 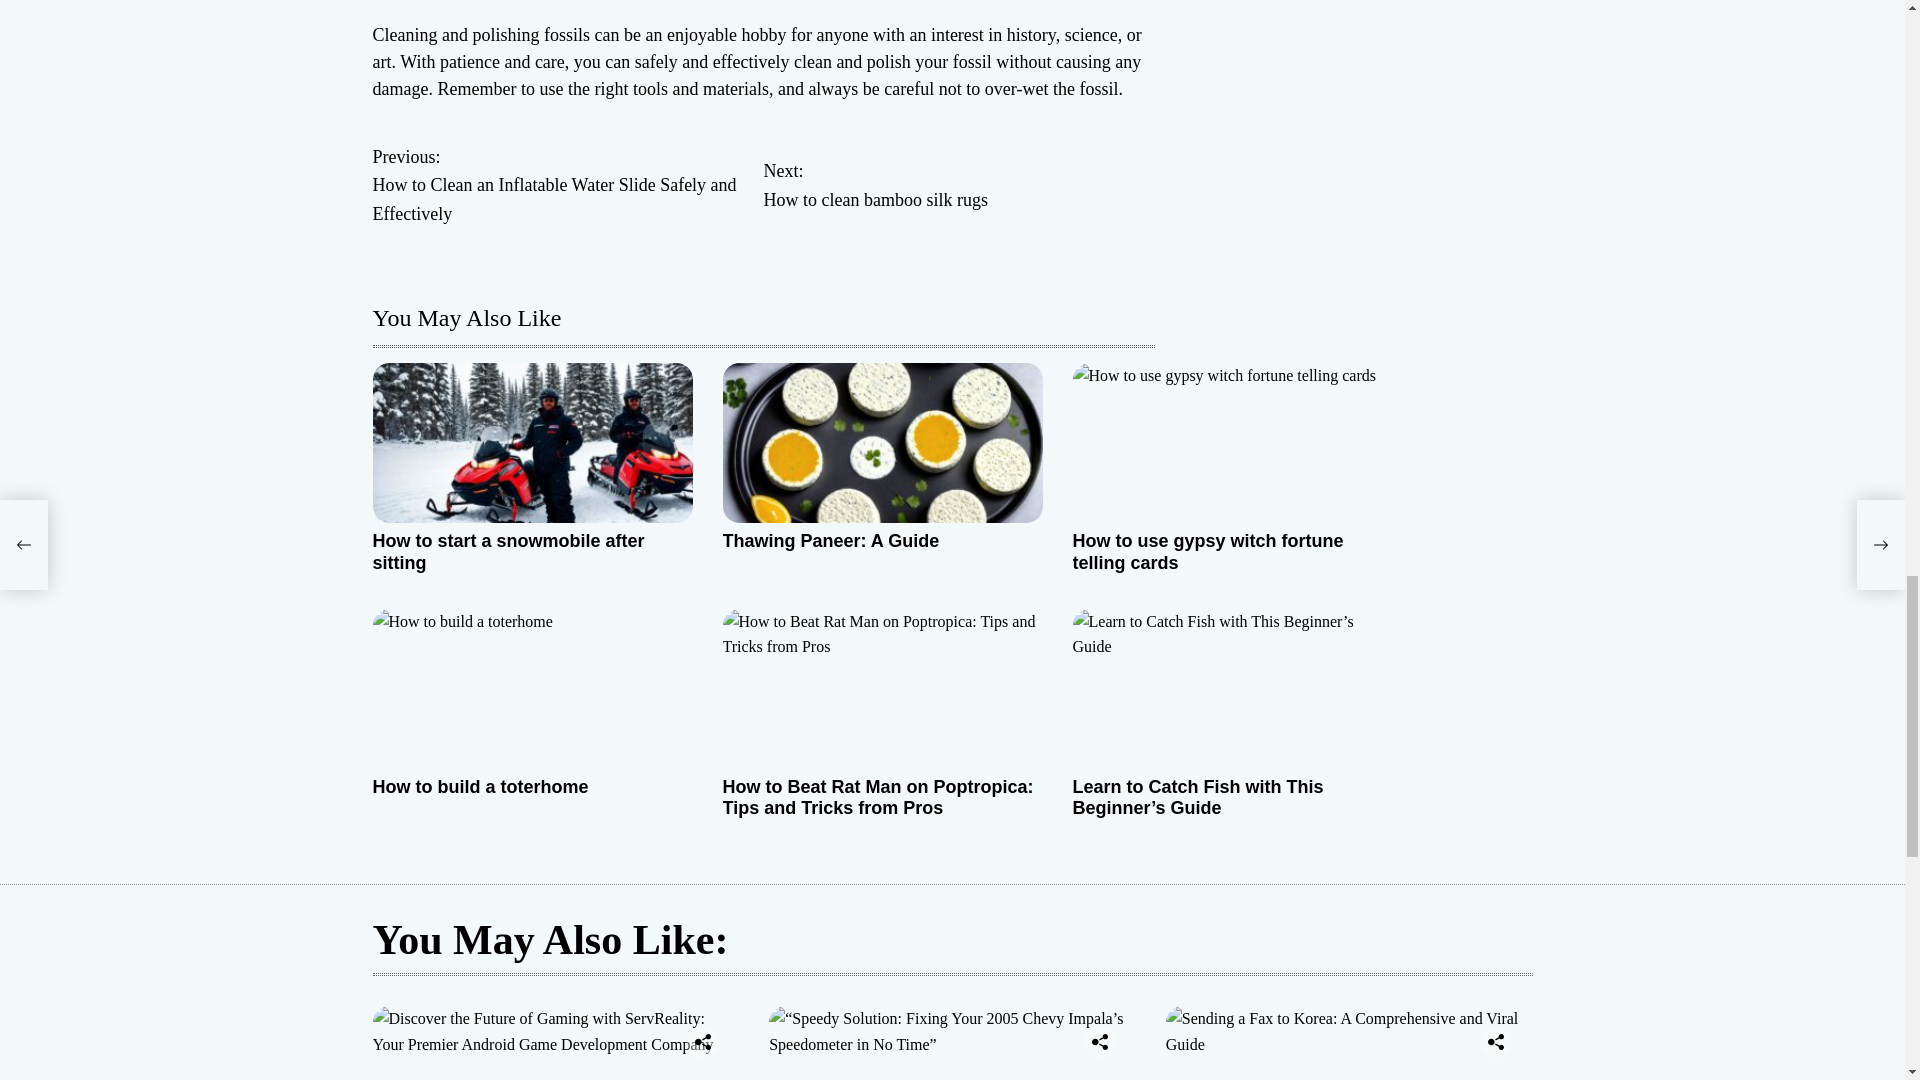 I want to click on How to Beat Rat Man on Poptropica: Tips and Tricks from Pros, so click(x=830, y=540).